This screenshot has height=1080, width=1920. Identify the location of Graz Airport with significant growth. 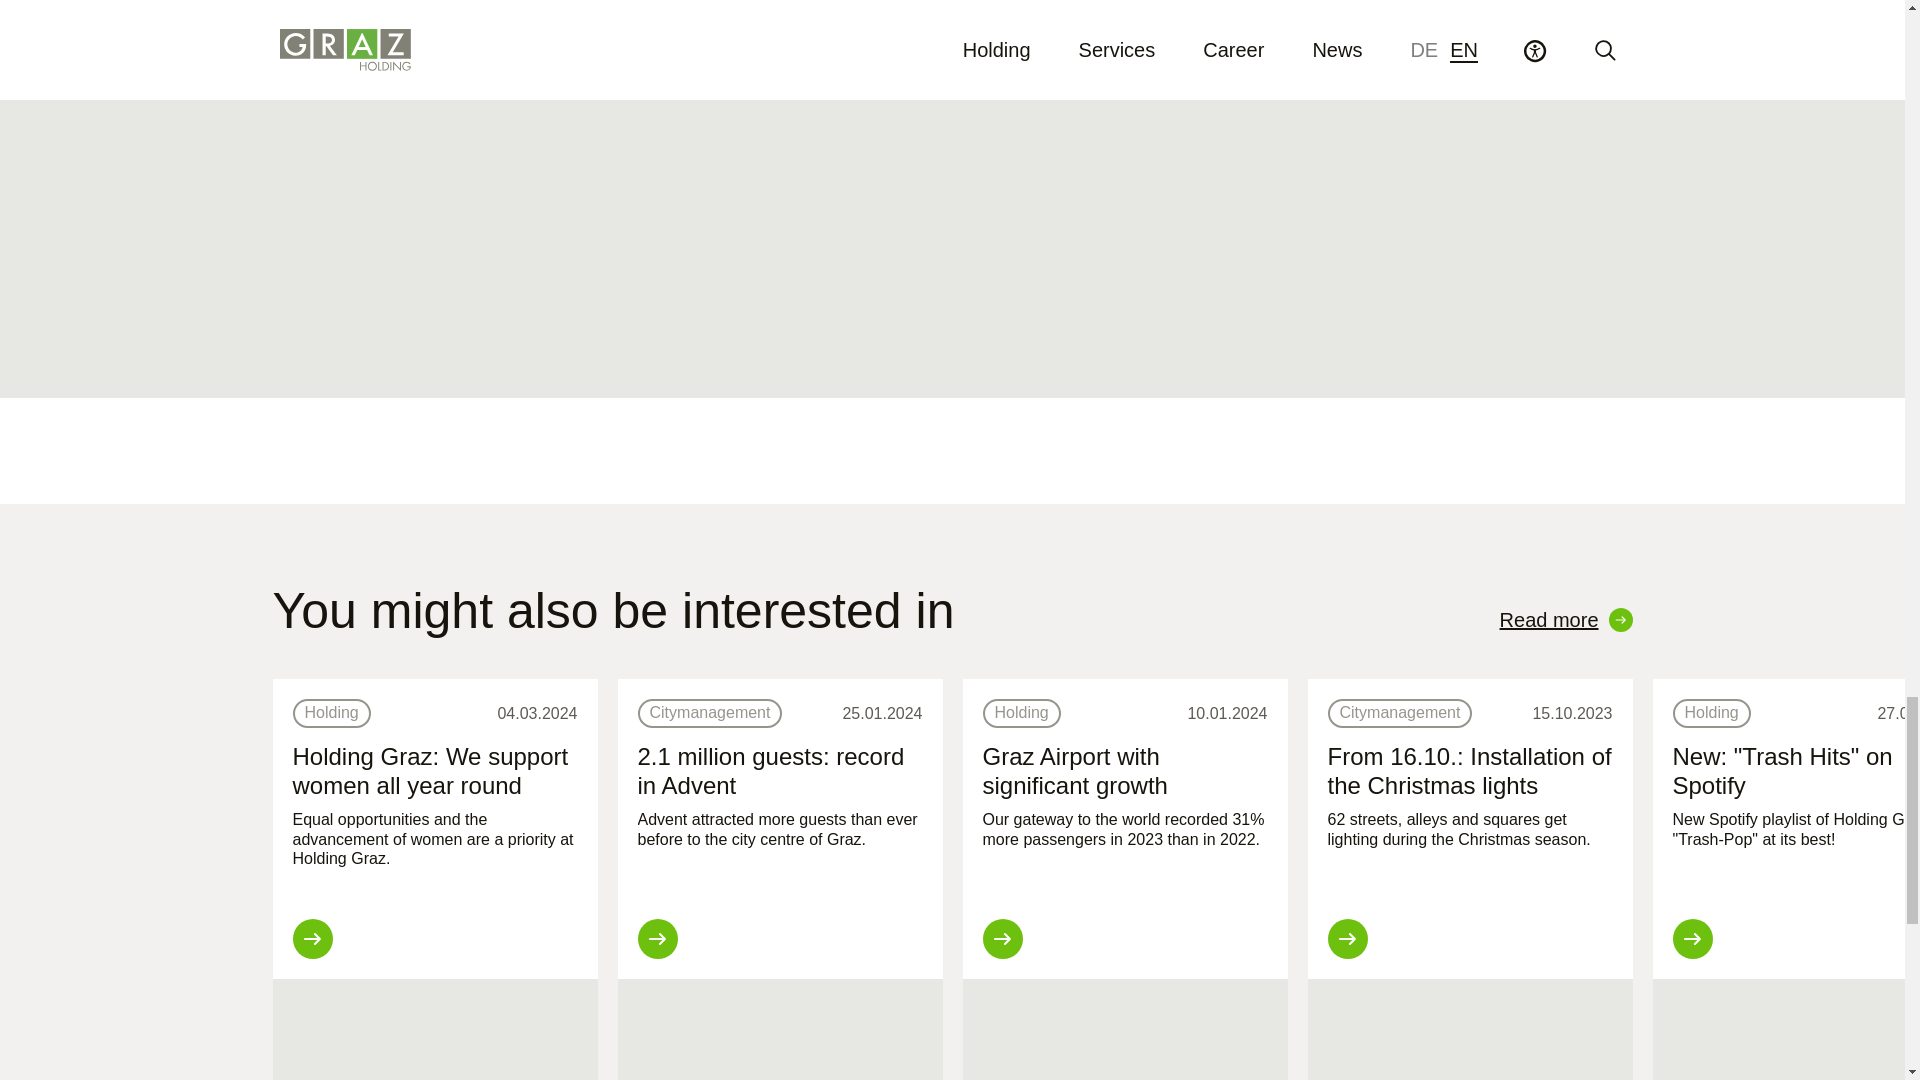
(1074, 771).